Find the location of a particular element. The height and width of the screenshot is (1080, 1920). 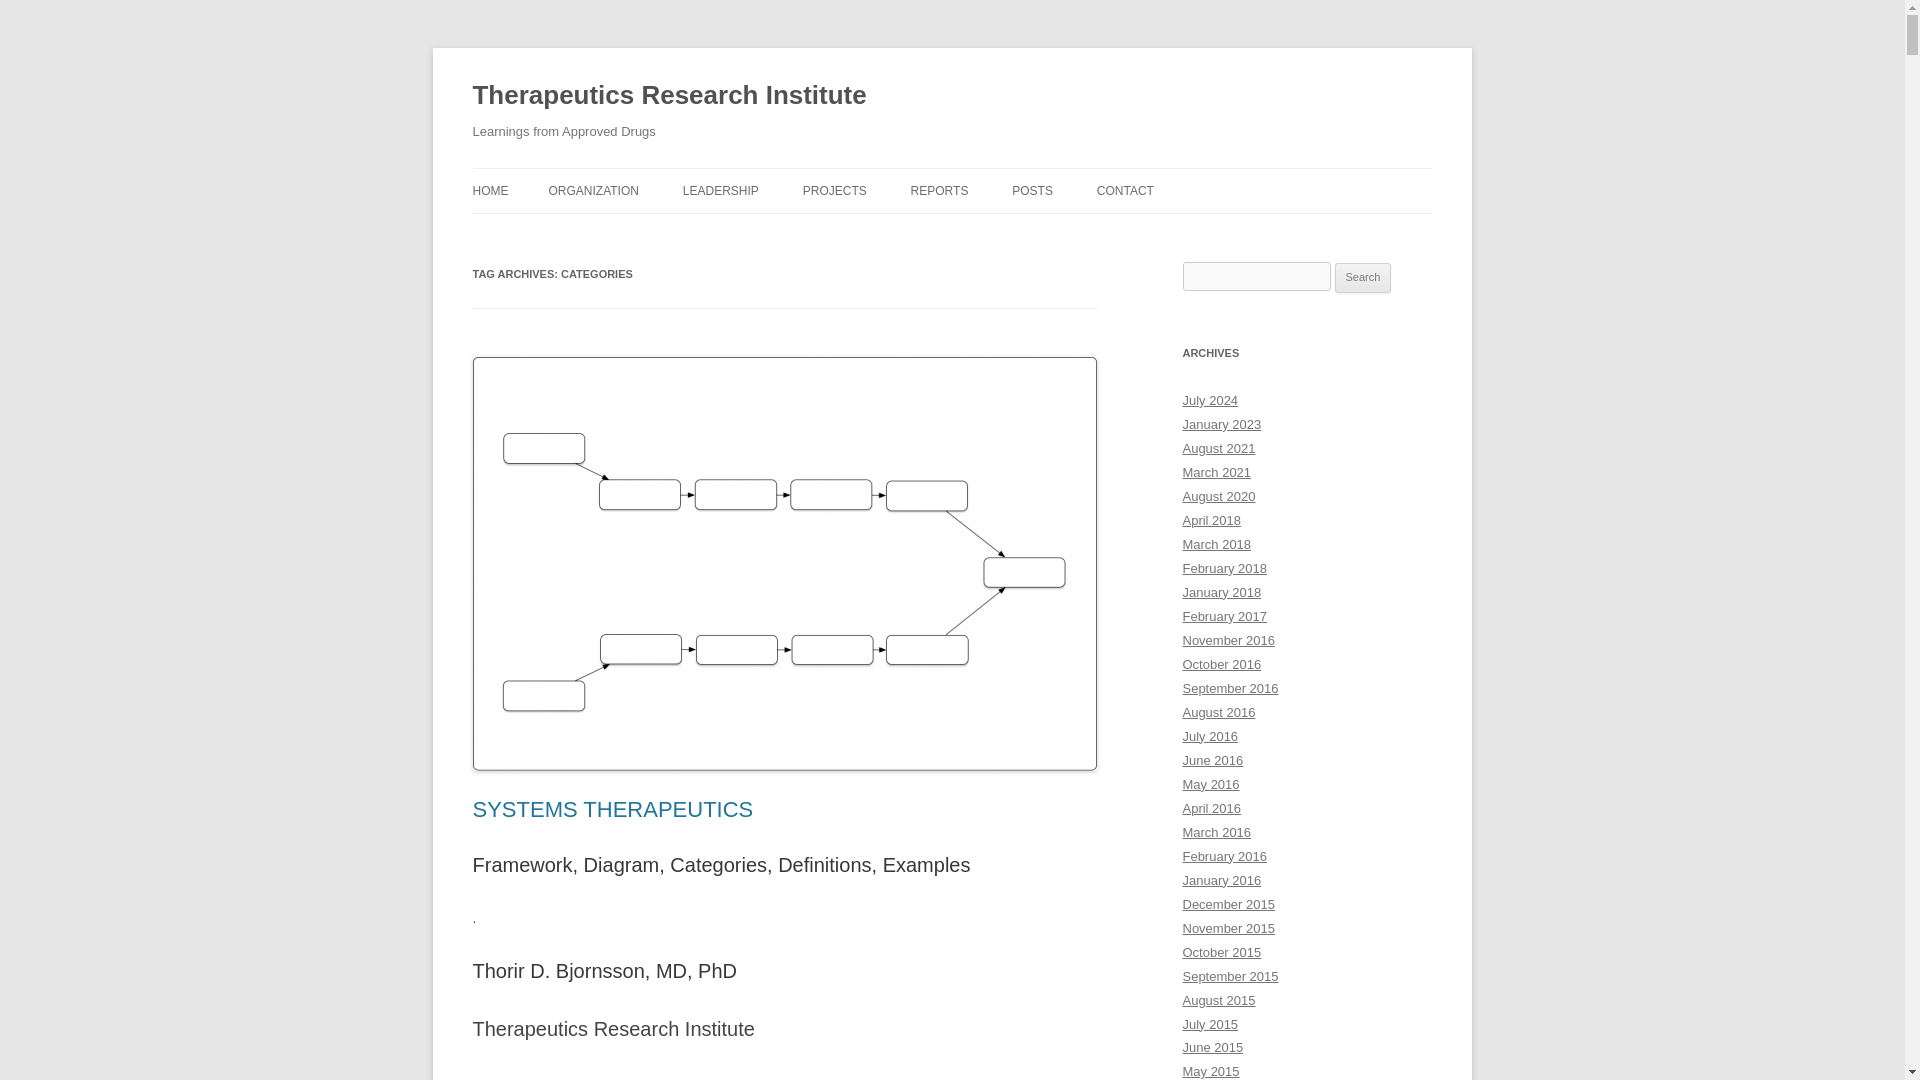

LEADERSHIP is located at coordinates (720, 190).